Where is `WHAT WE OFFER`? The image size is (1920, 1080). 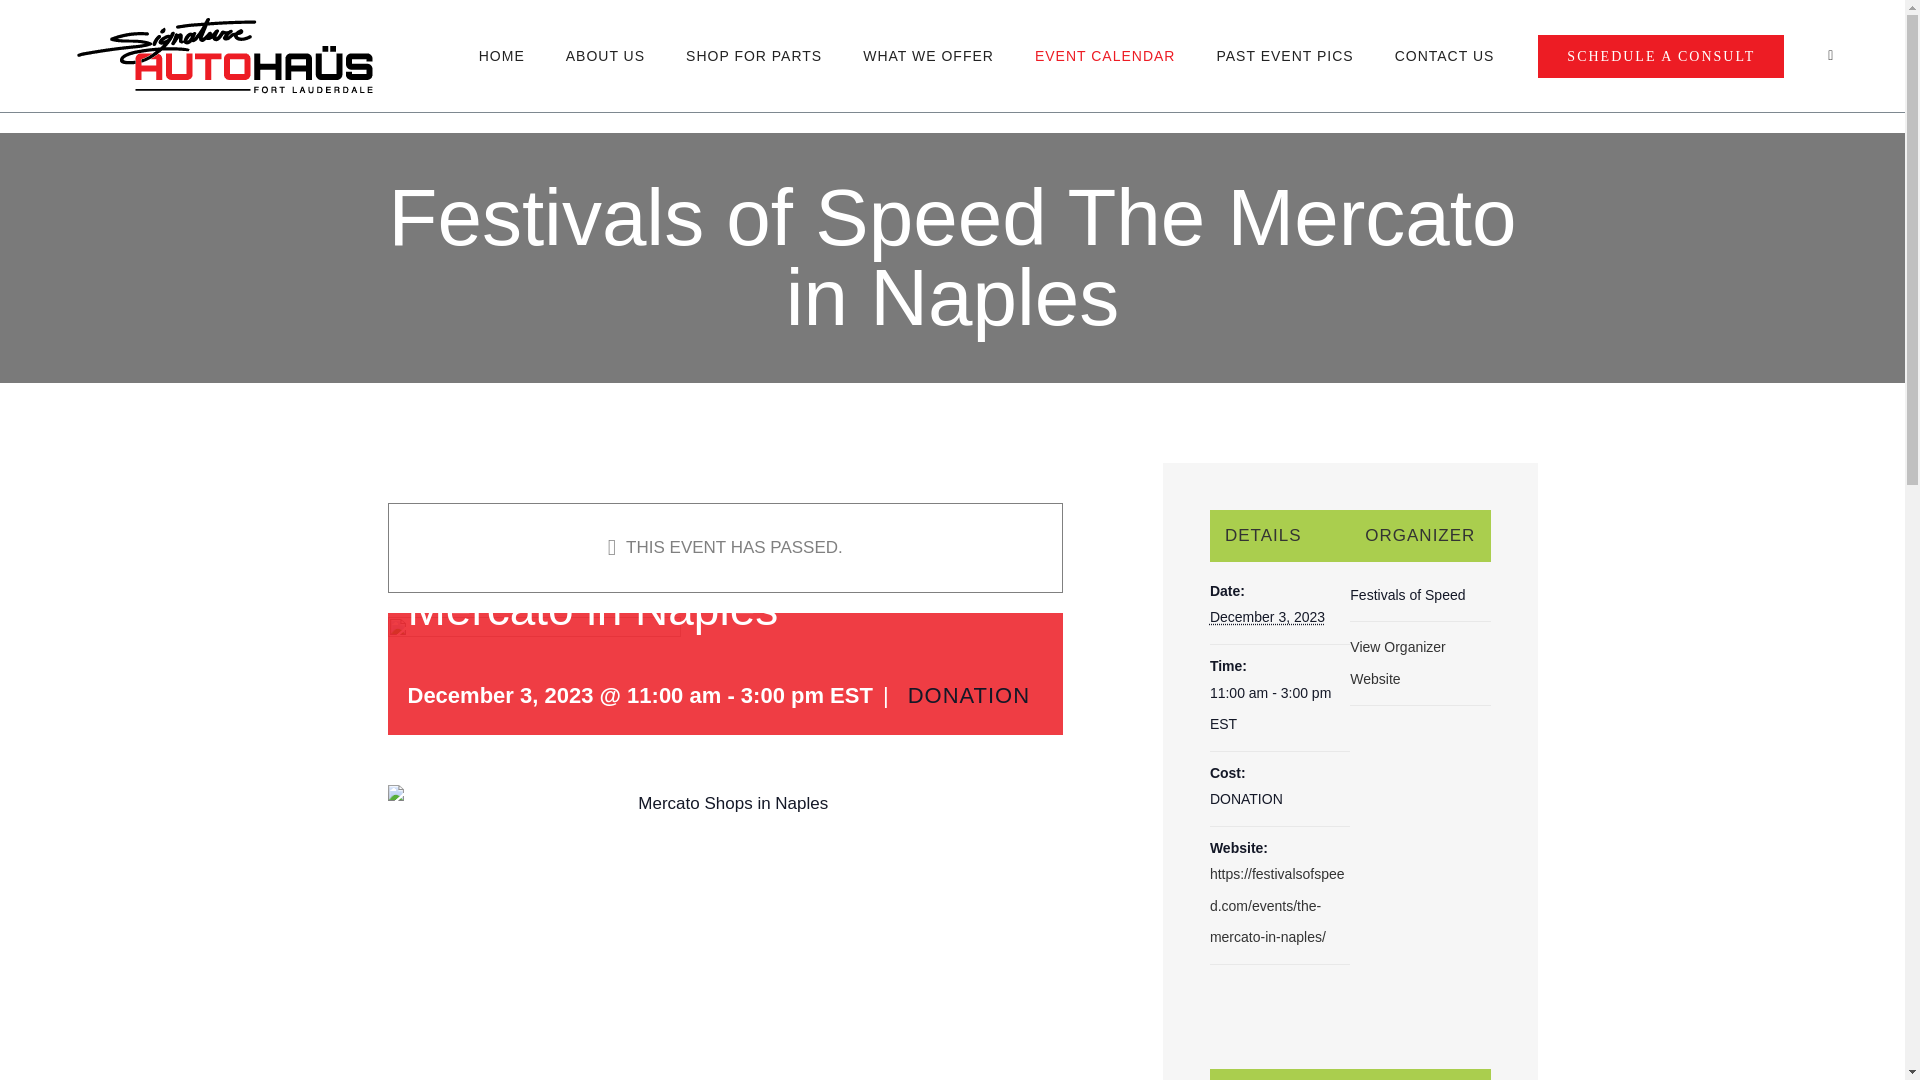 WHAT WE OFFER is located at coordinates (928, 56).